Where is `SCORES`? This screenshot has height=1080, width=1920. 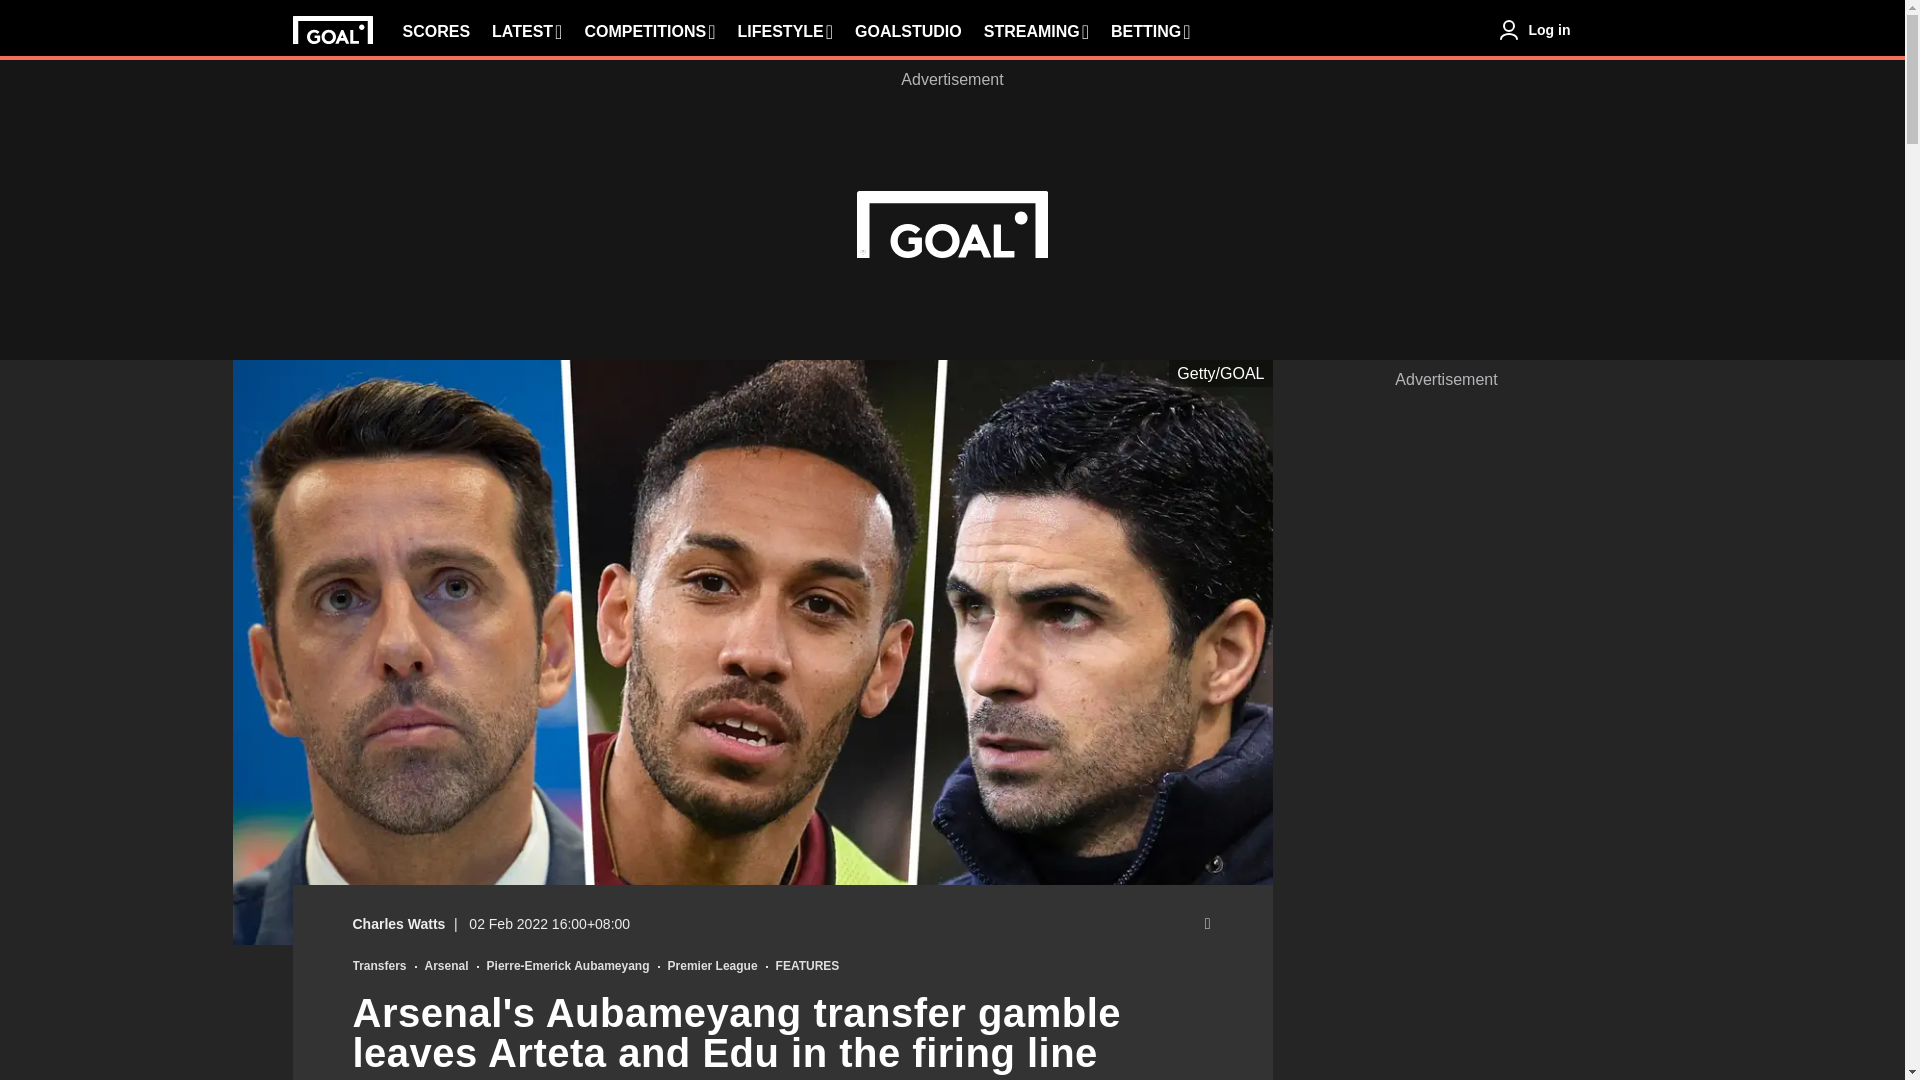 SCORES is located at coordinates (436, 32).